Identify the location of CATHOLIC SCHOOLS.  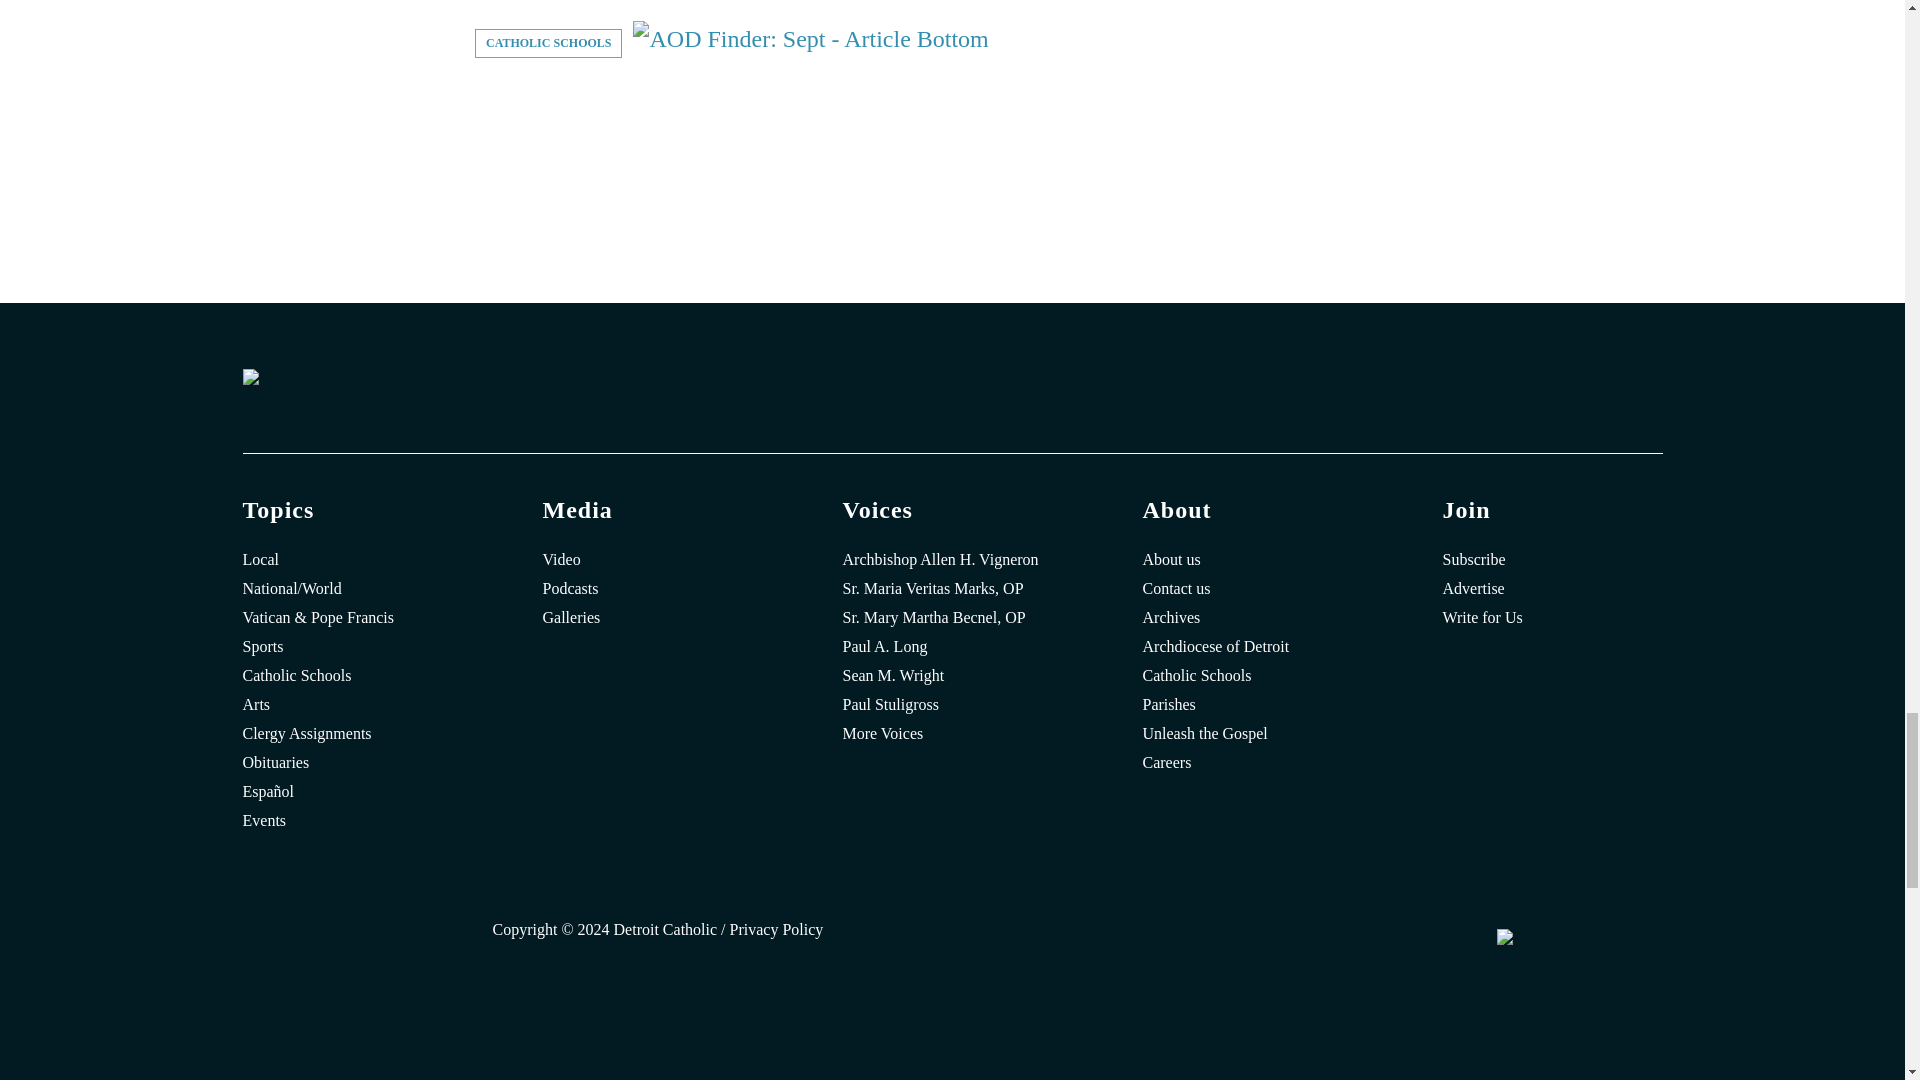
(548, 44).